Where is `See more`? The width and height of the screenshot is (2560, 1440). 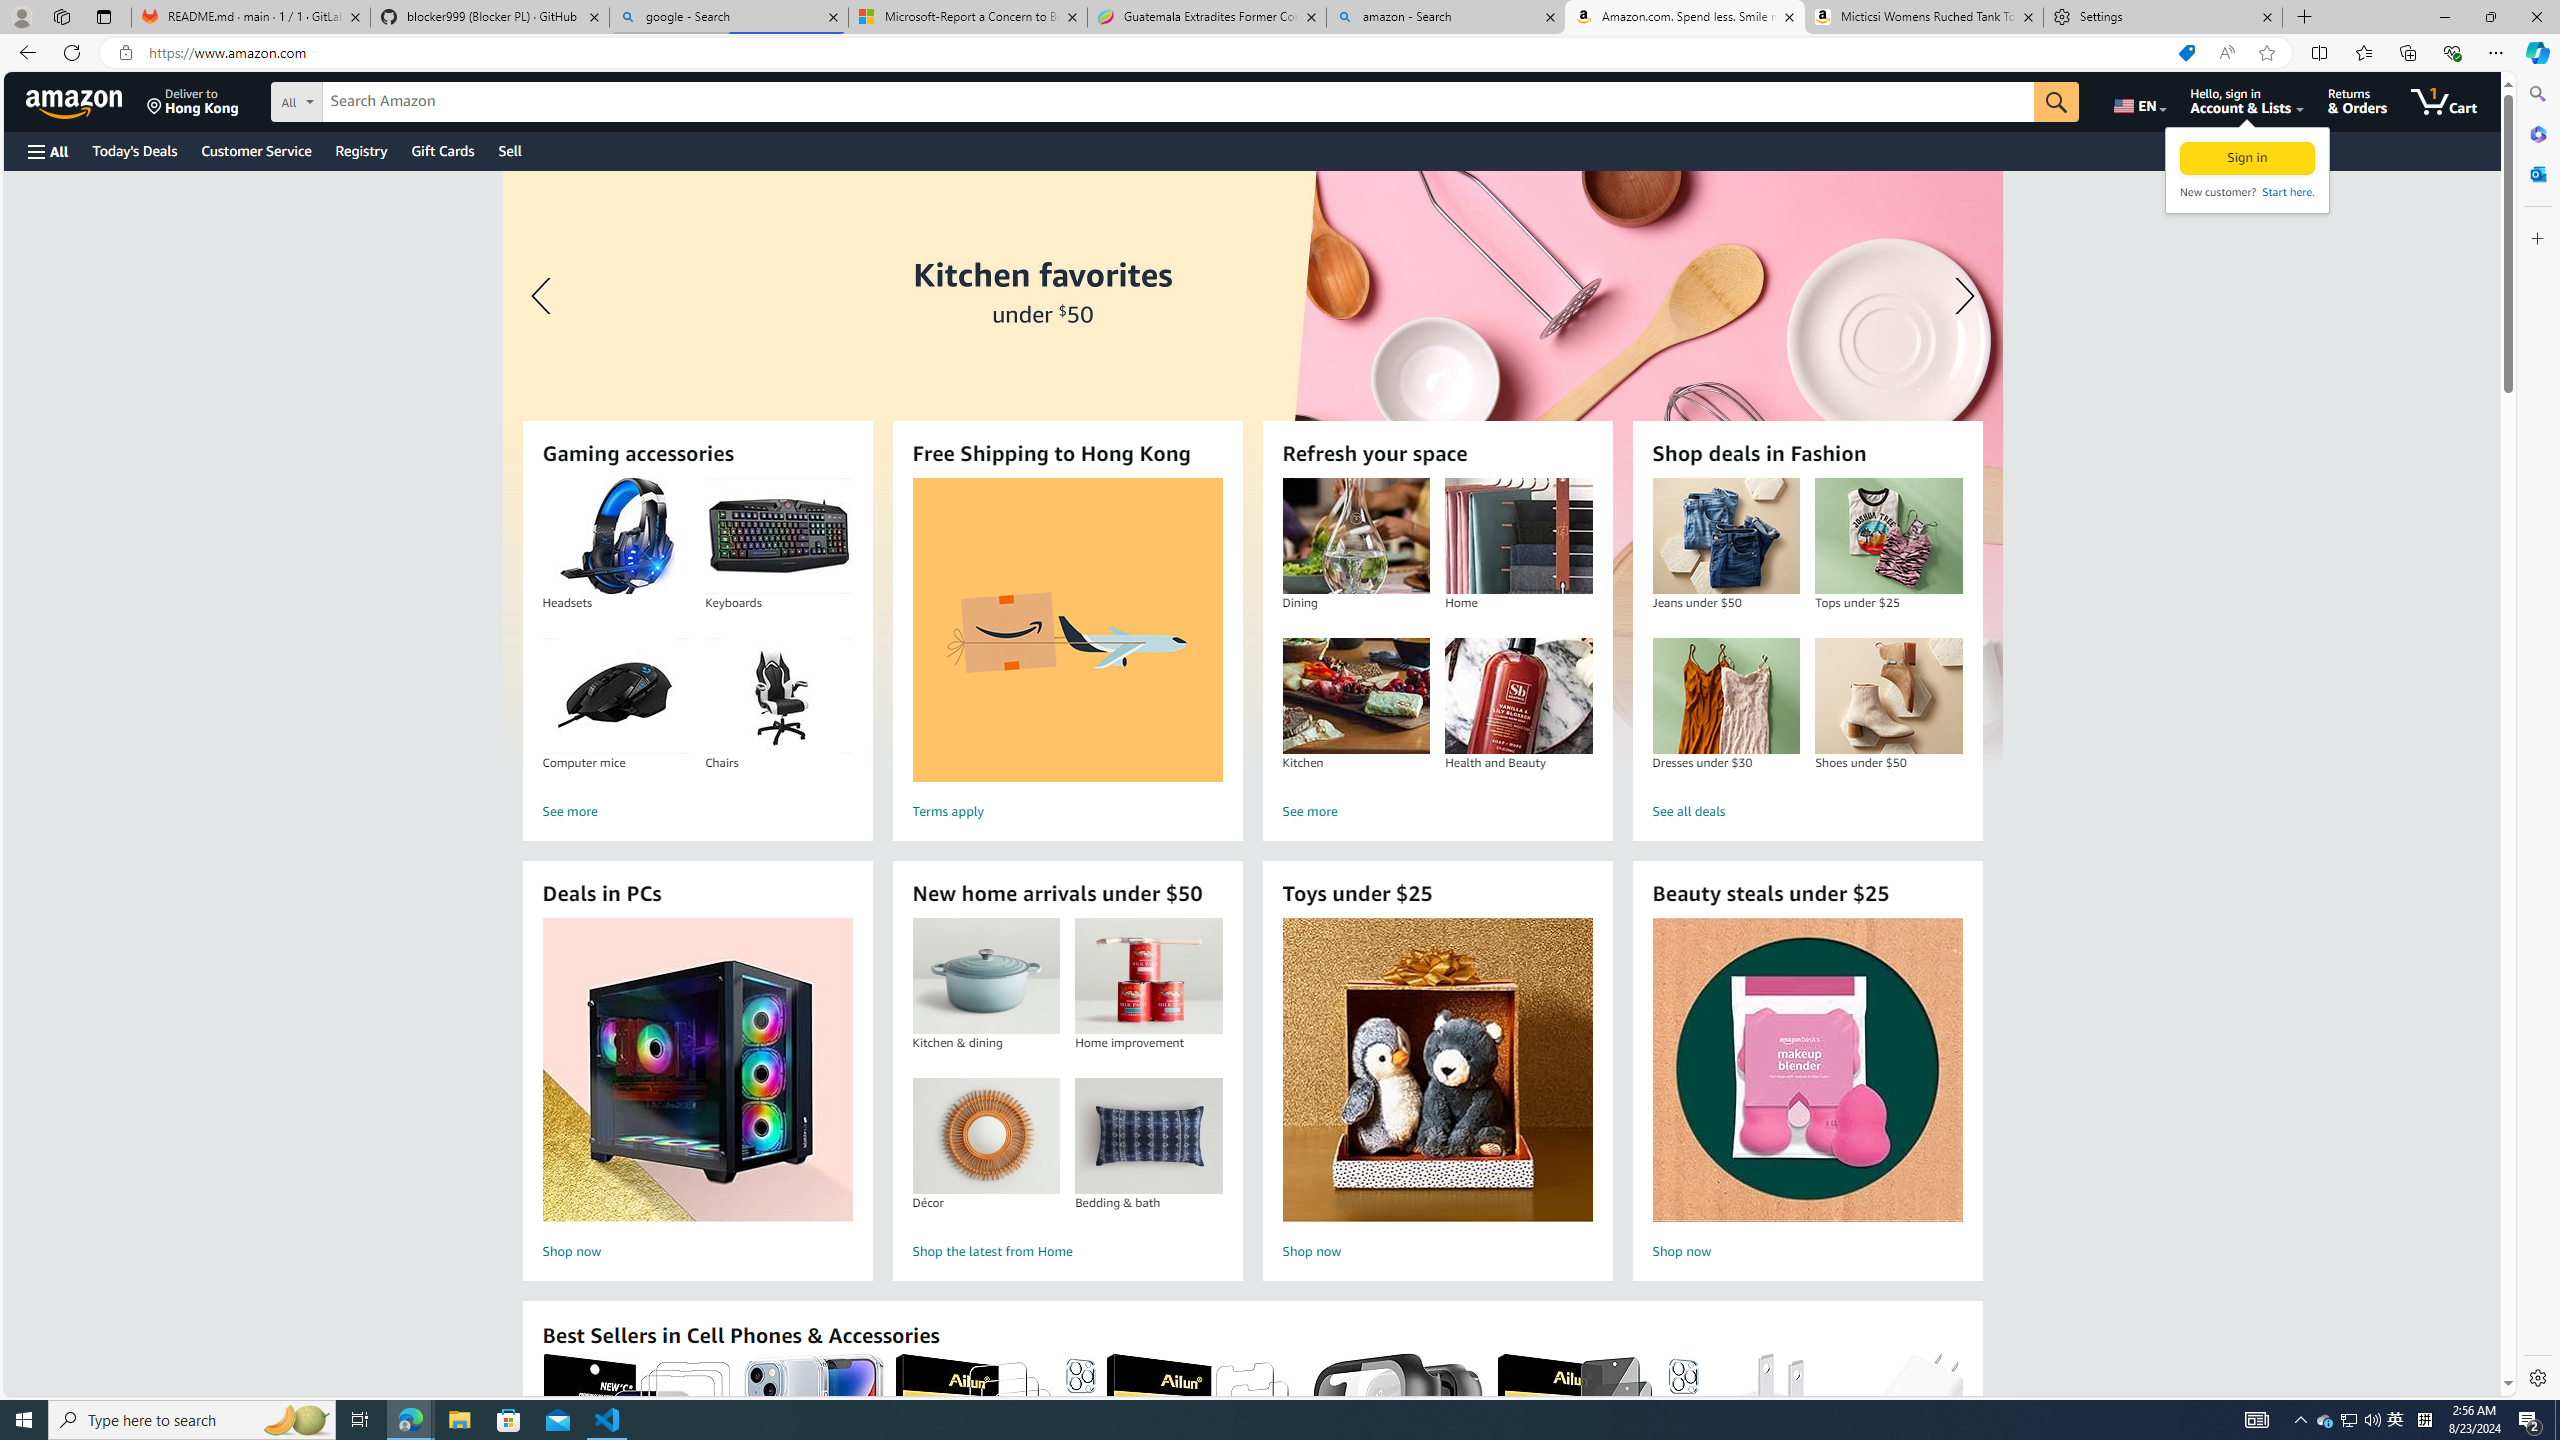
See more is located at coordinates (1437, 812).